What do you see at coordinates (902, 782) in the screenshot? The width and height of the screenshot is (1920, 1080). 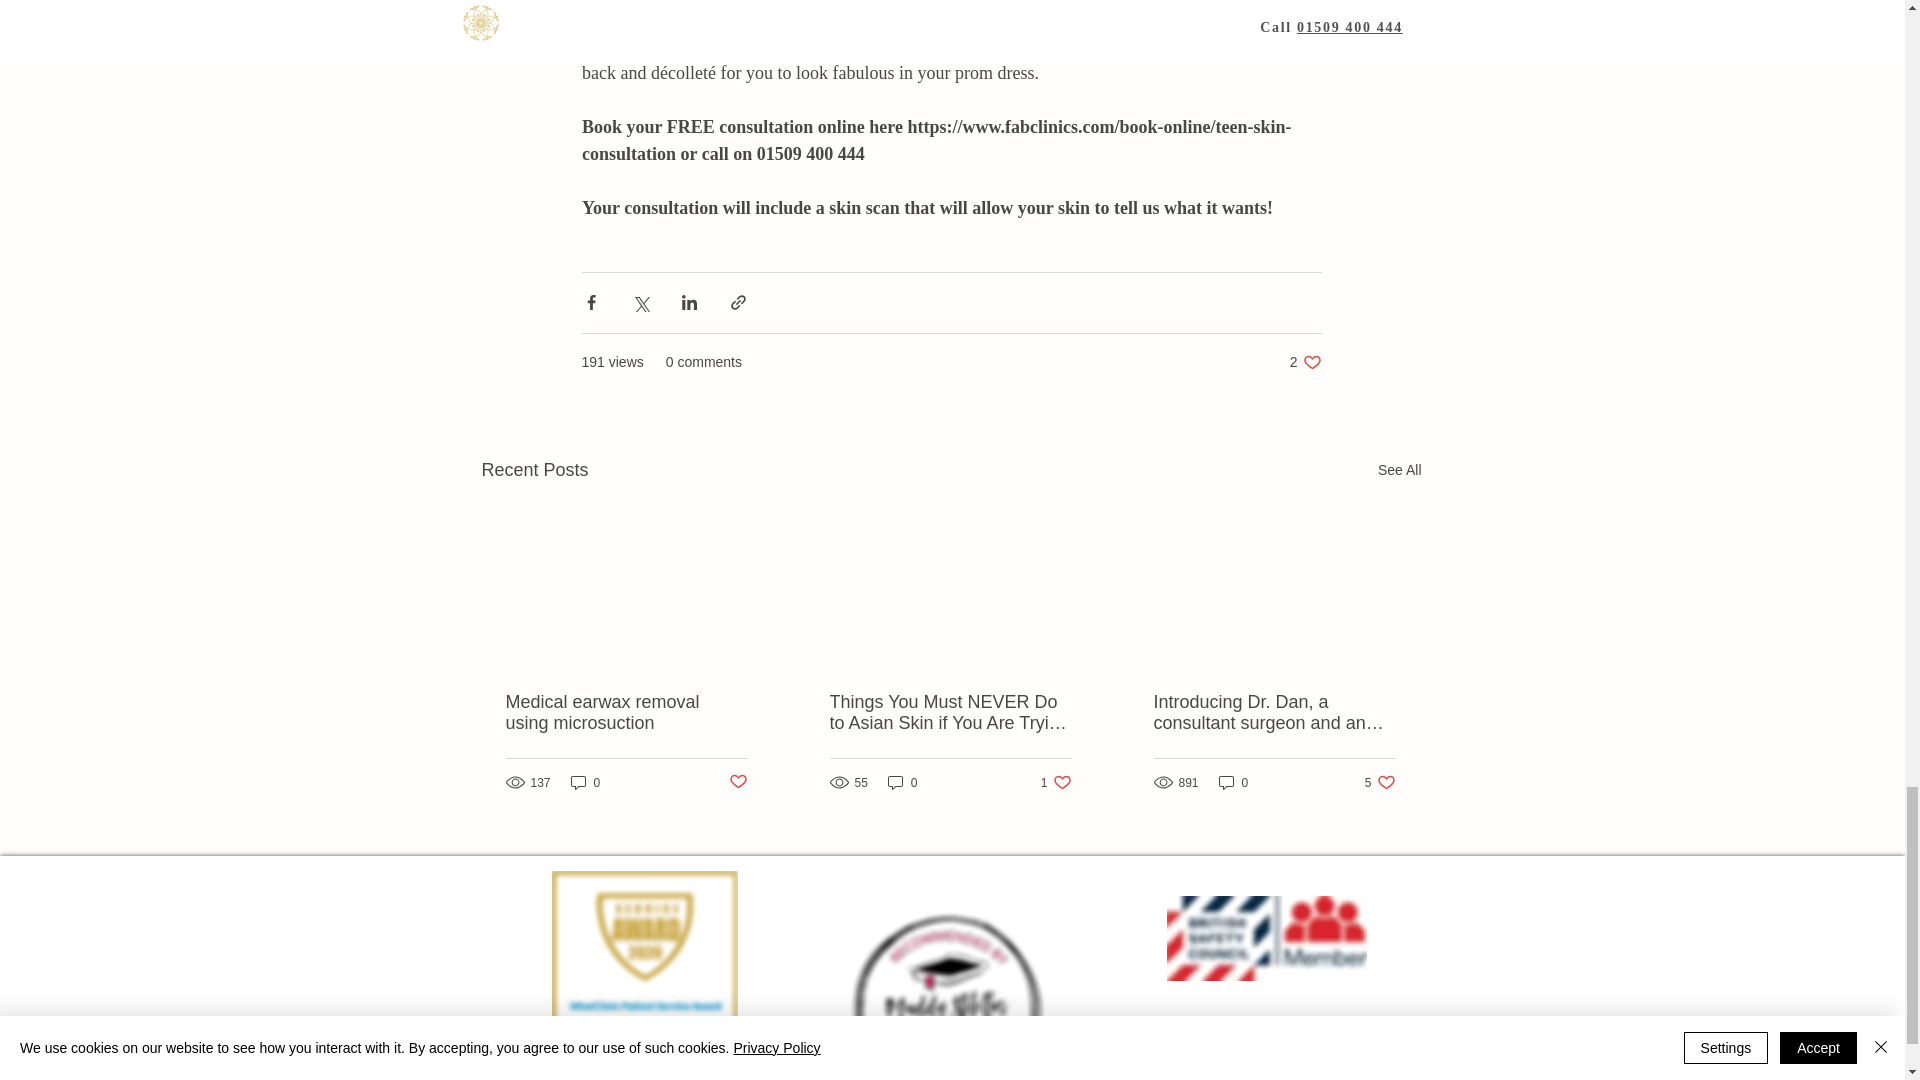 I see `0` at bounding box center [902, 782].